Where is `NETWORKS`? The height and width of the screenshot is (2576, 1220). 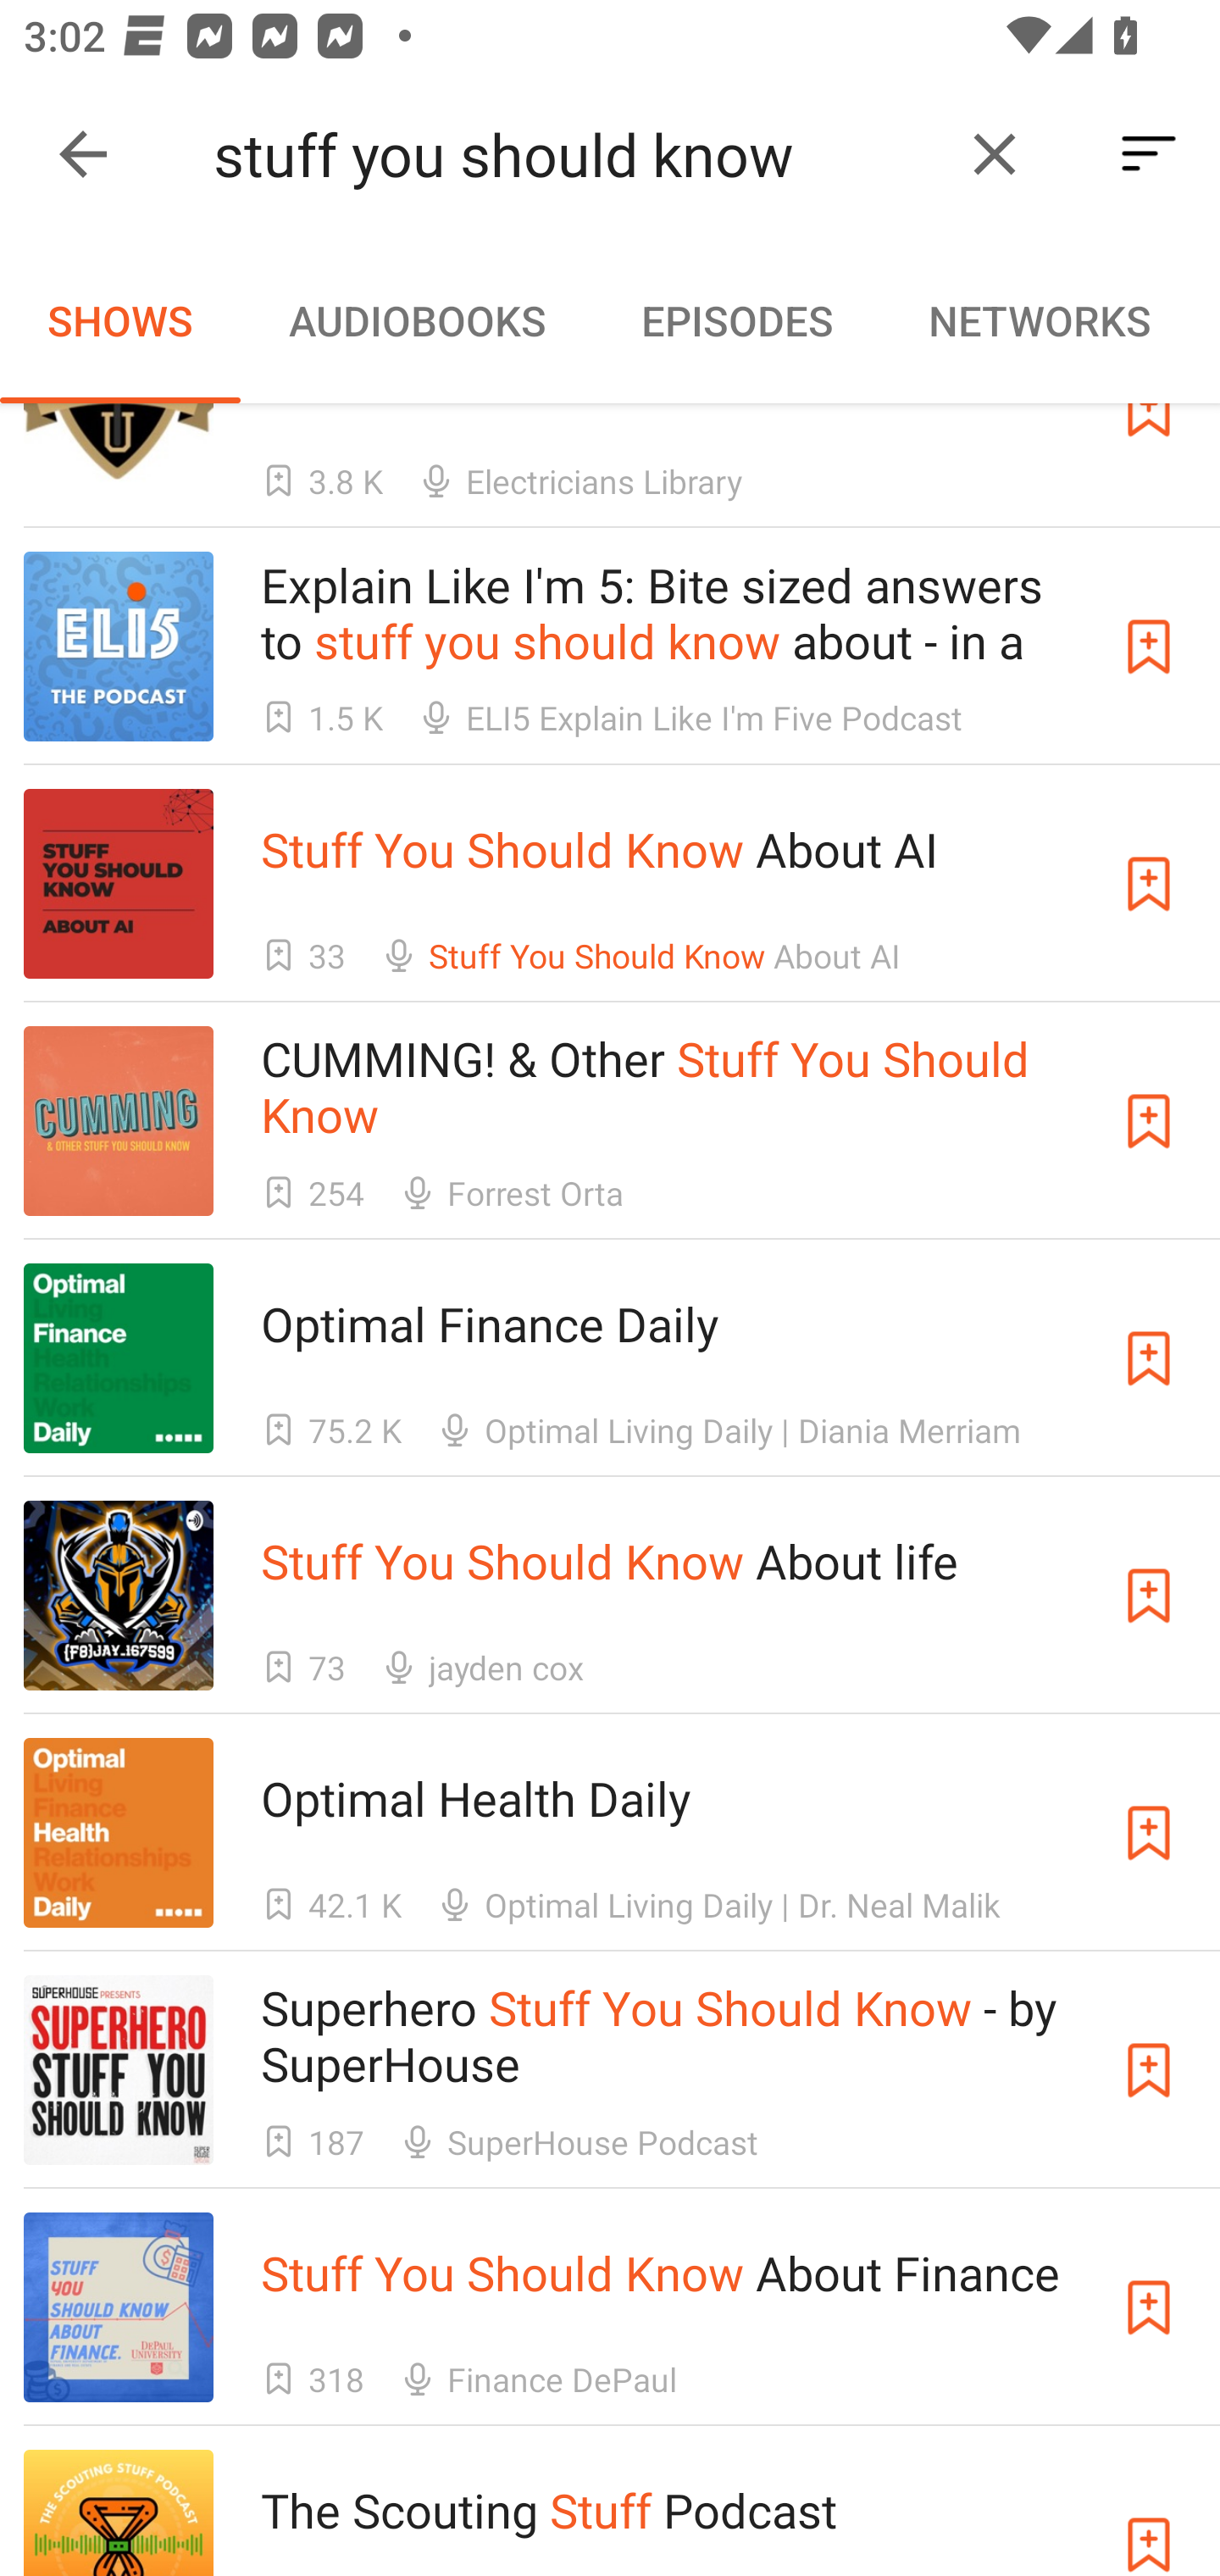
NETWORKS is located at coordinates (1039, 320).